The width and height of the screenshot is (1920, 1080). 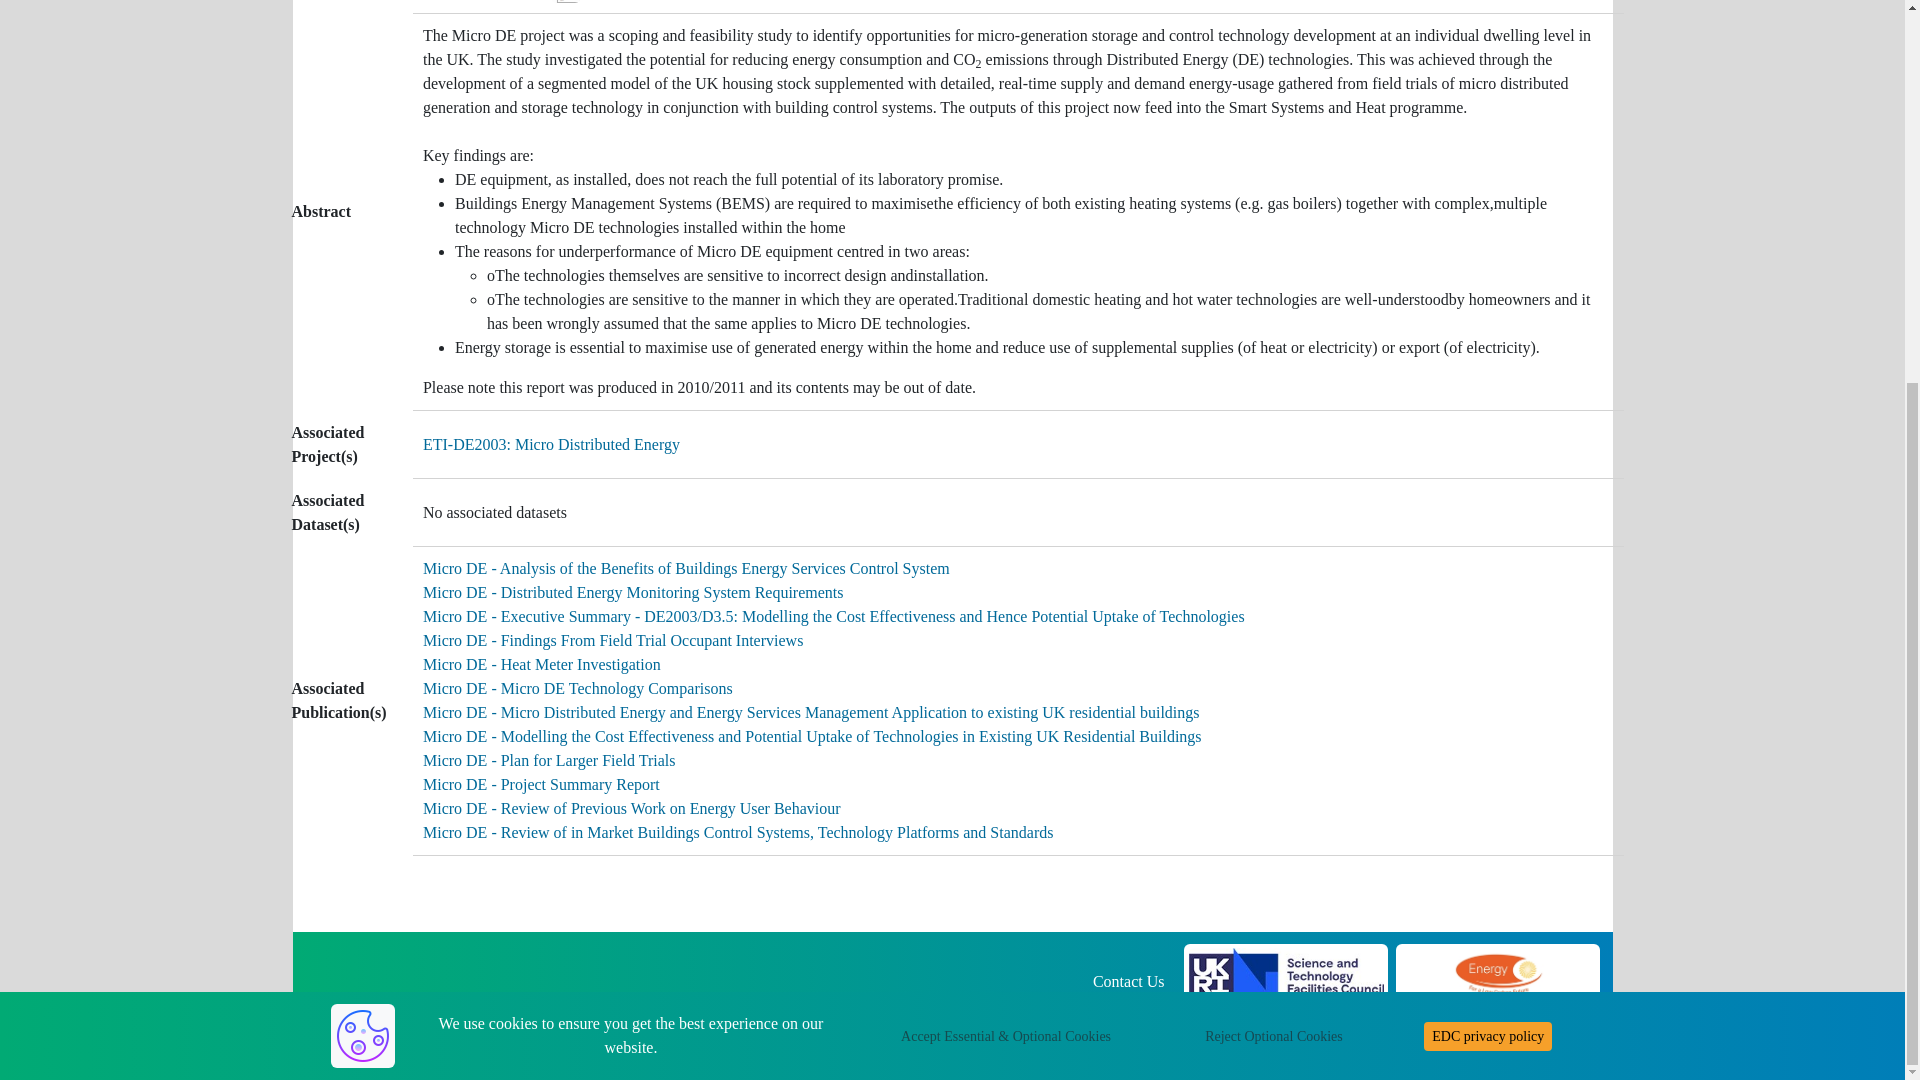 I want to click on Disclaimer, so click(x=1014, y=1005).